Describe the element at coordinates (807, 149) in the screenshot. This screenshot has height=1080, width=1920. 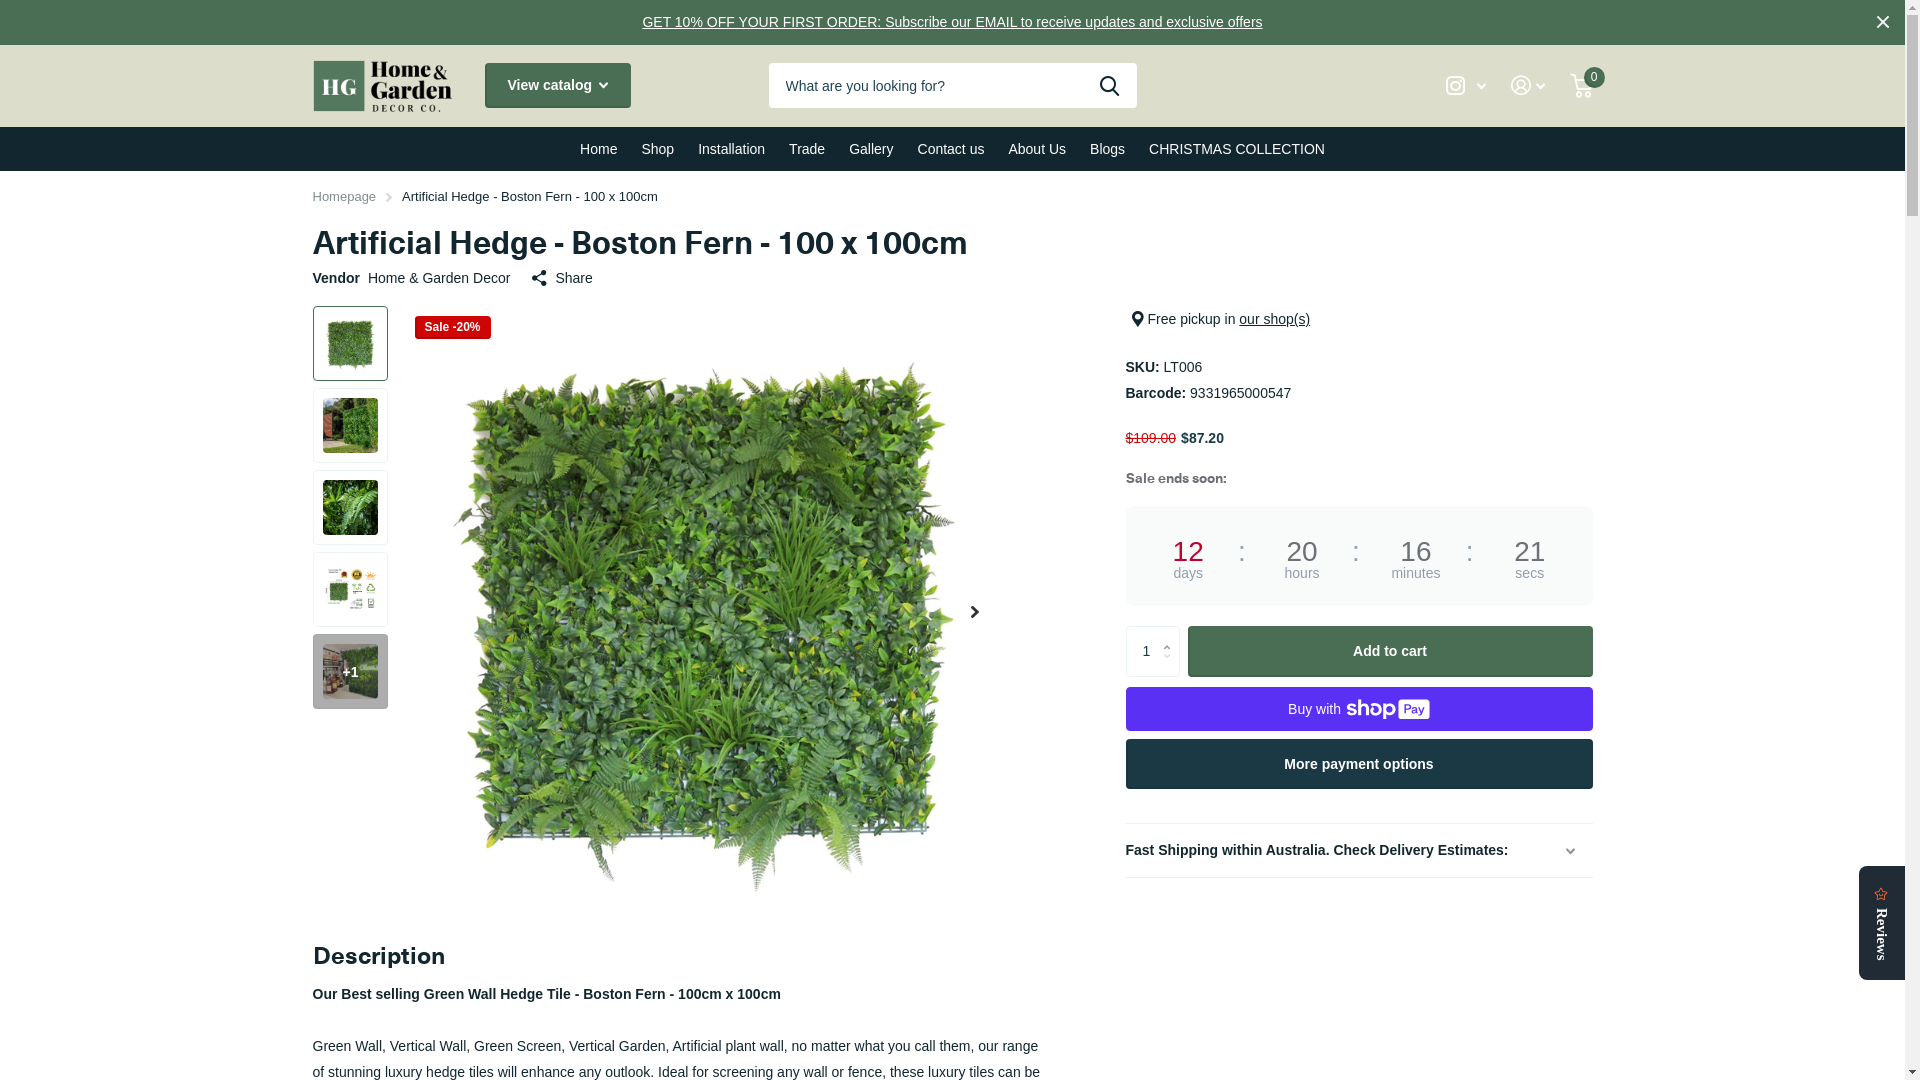
I see `Trade` at that location.